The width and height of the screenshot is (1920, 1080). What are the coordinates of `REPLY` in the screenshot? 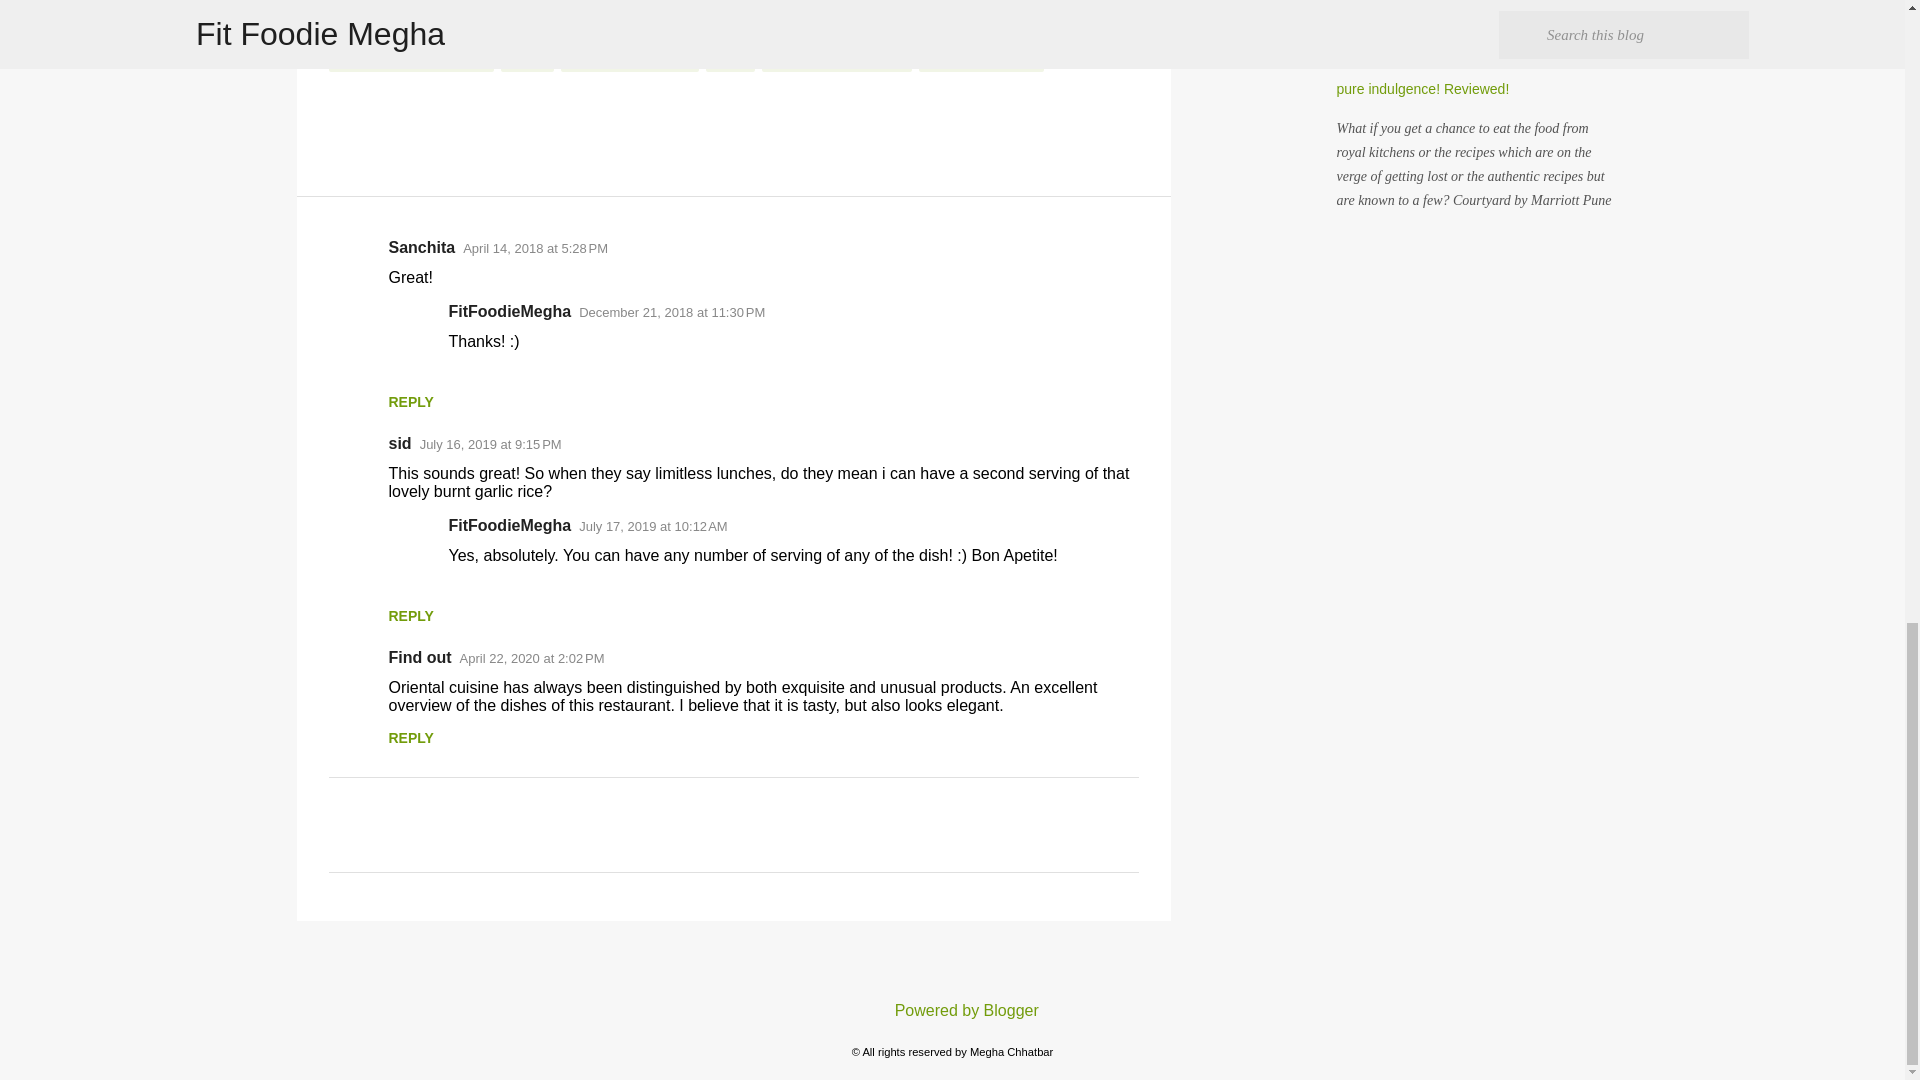 It's located at (410, 402).